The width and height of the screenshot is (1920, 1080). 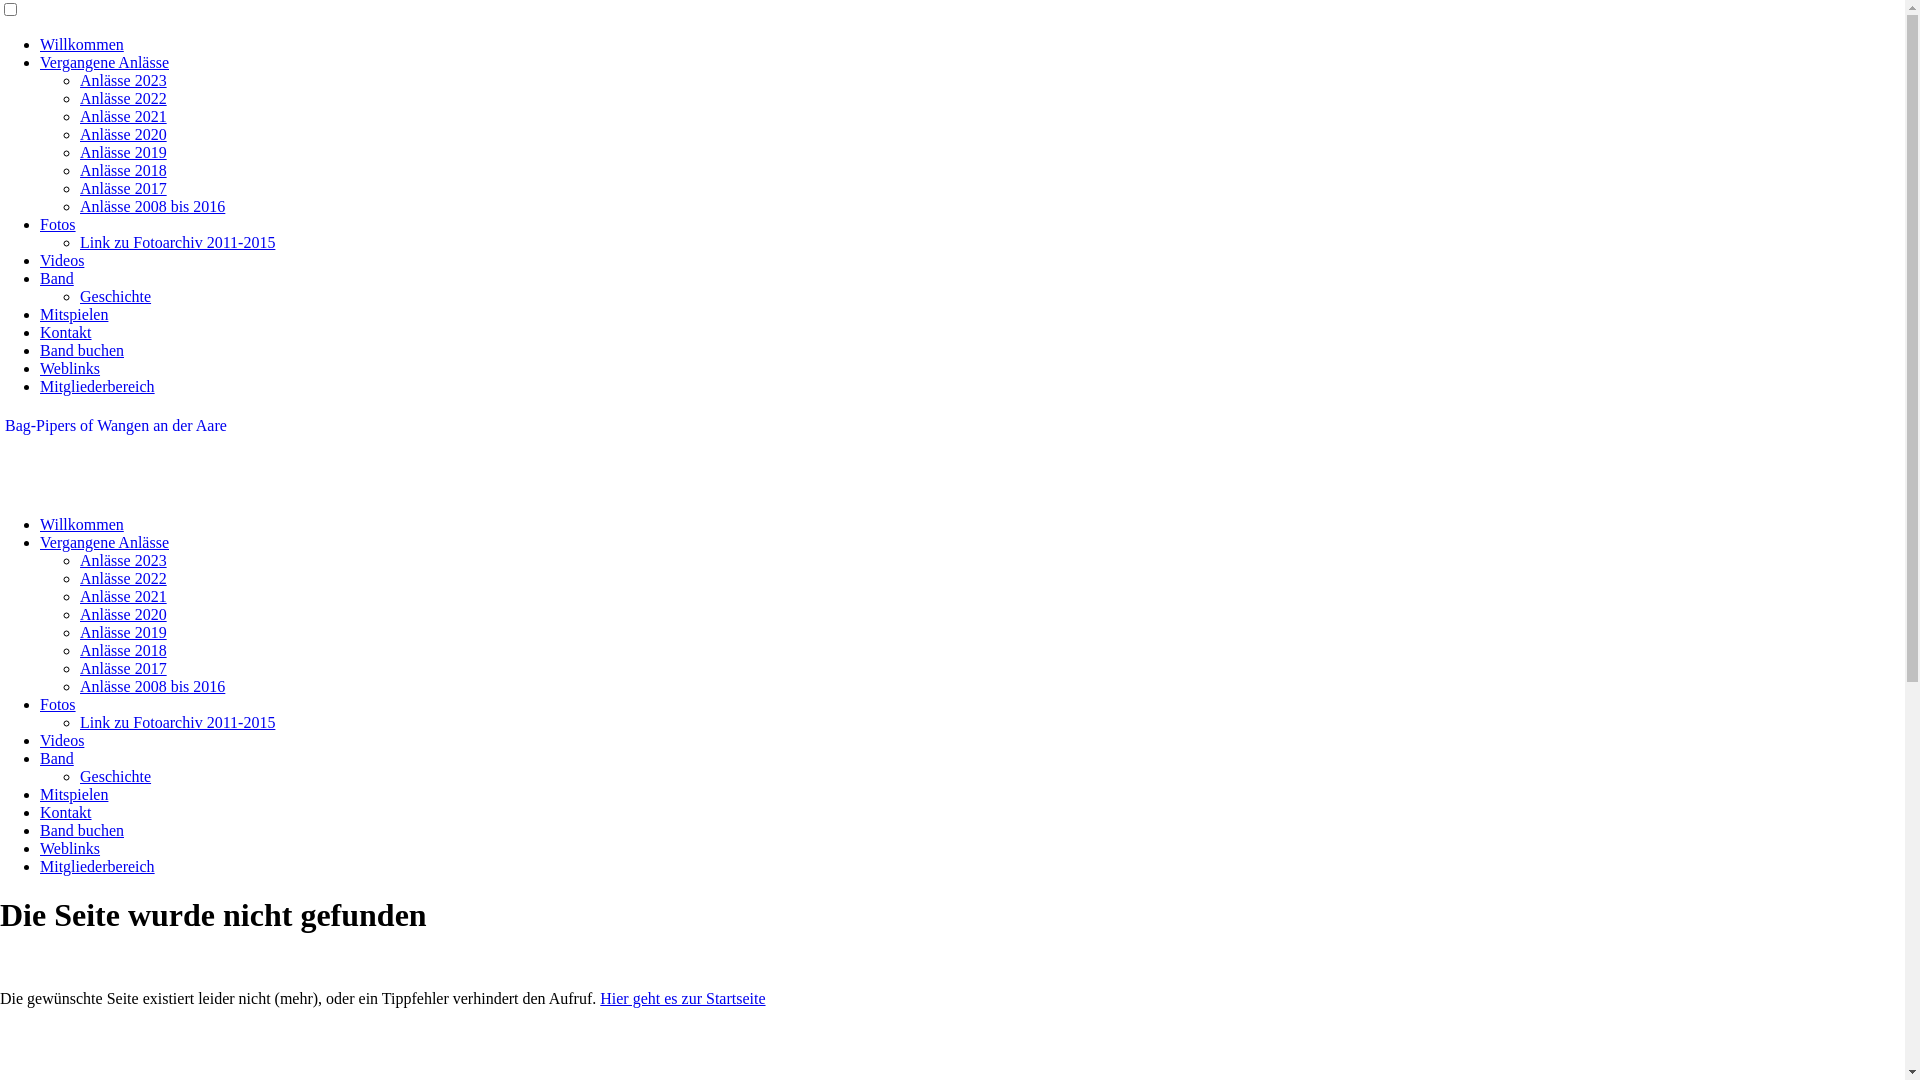 What do you see at coordinates (66, 812) in the screenshot?
I see `Kontakt` at bounding box center [66, 812].